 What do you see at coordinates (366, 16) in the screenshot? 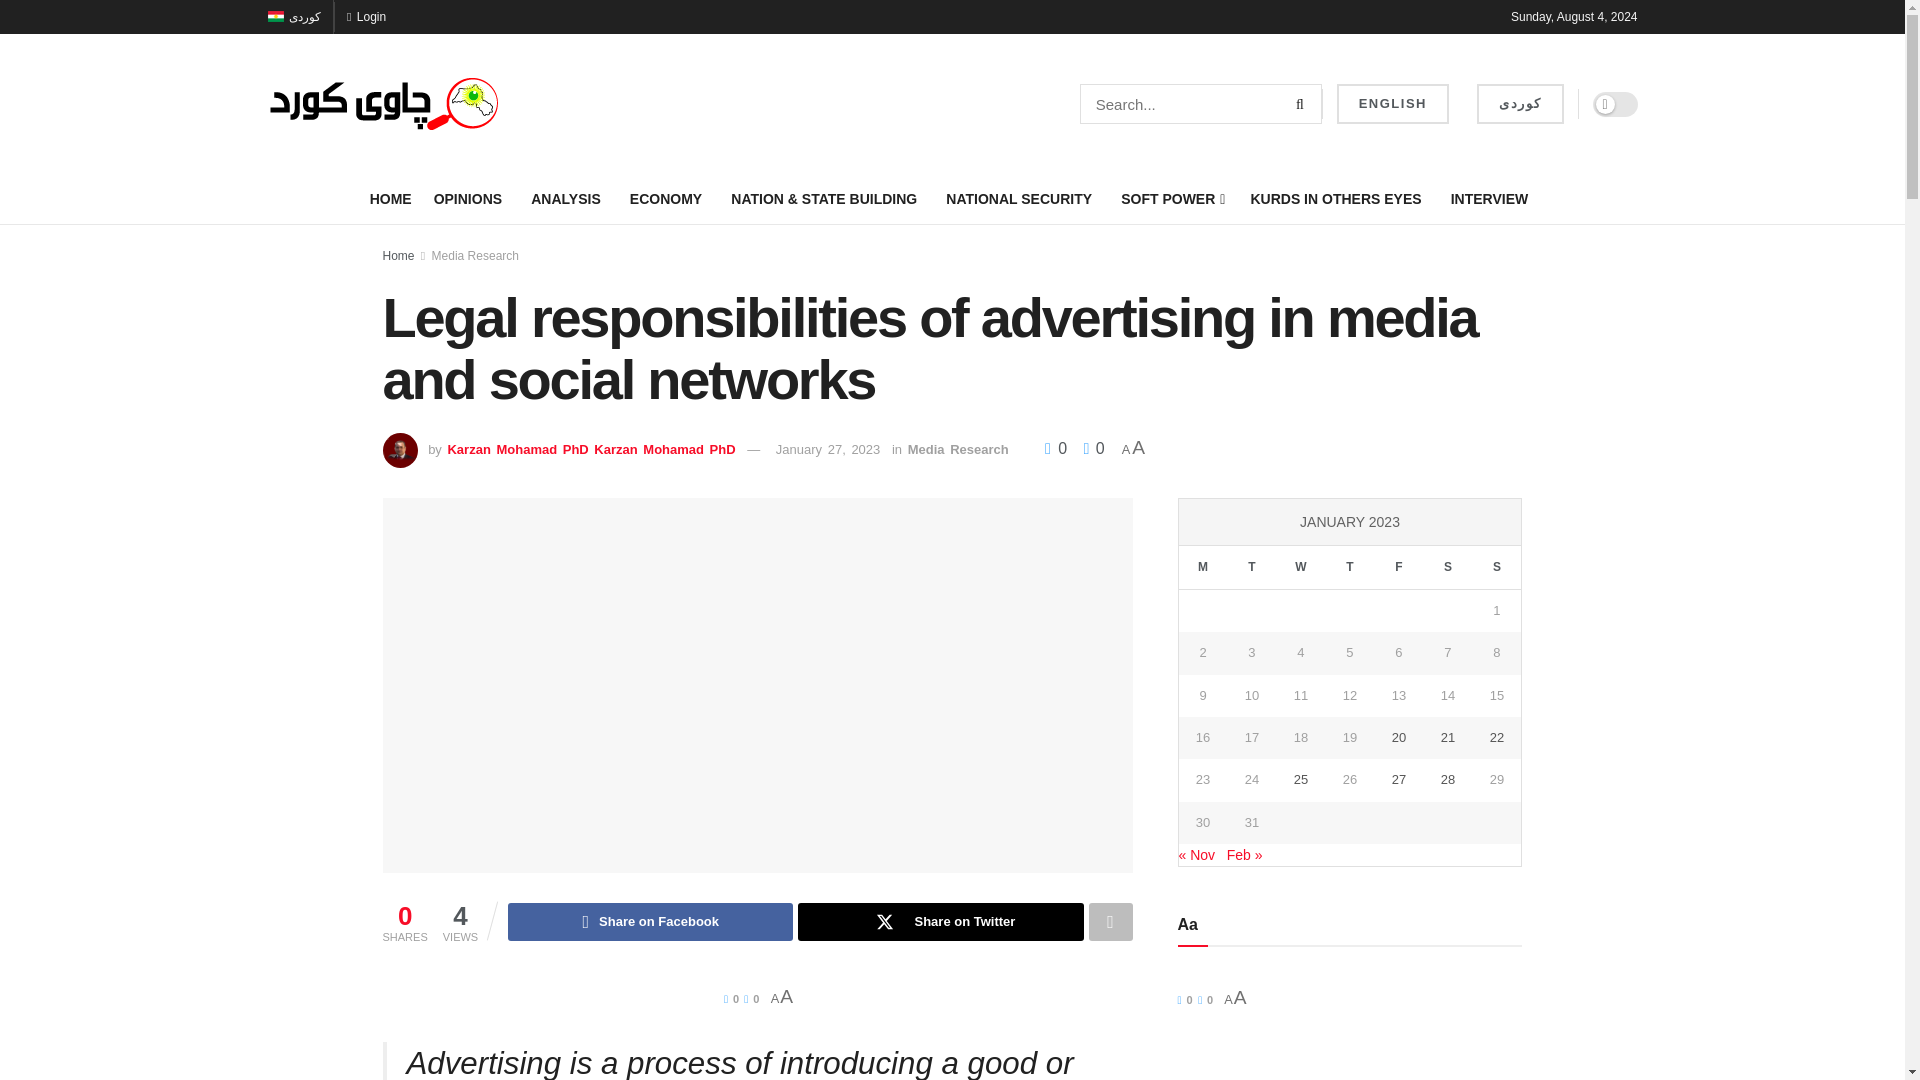
I see `Login` at bounding box center [366, 16].